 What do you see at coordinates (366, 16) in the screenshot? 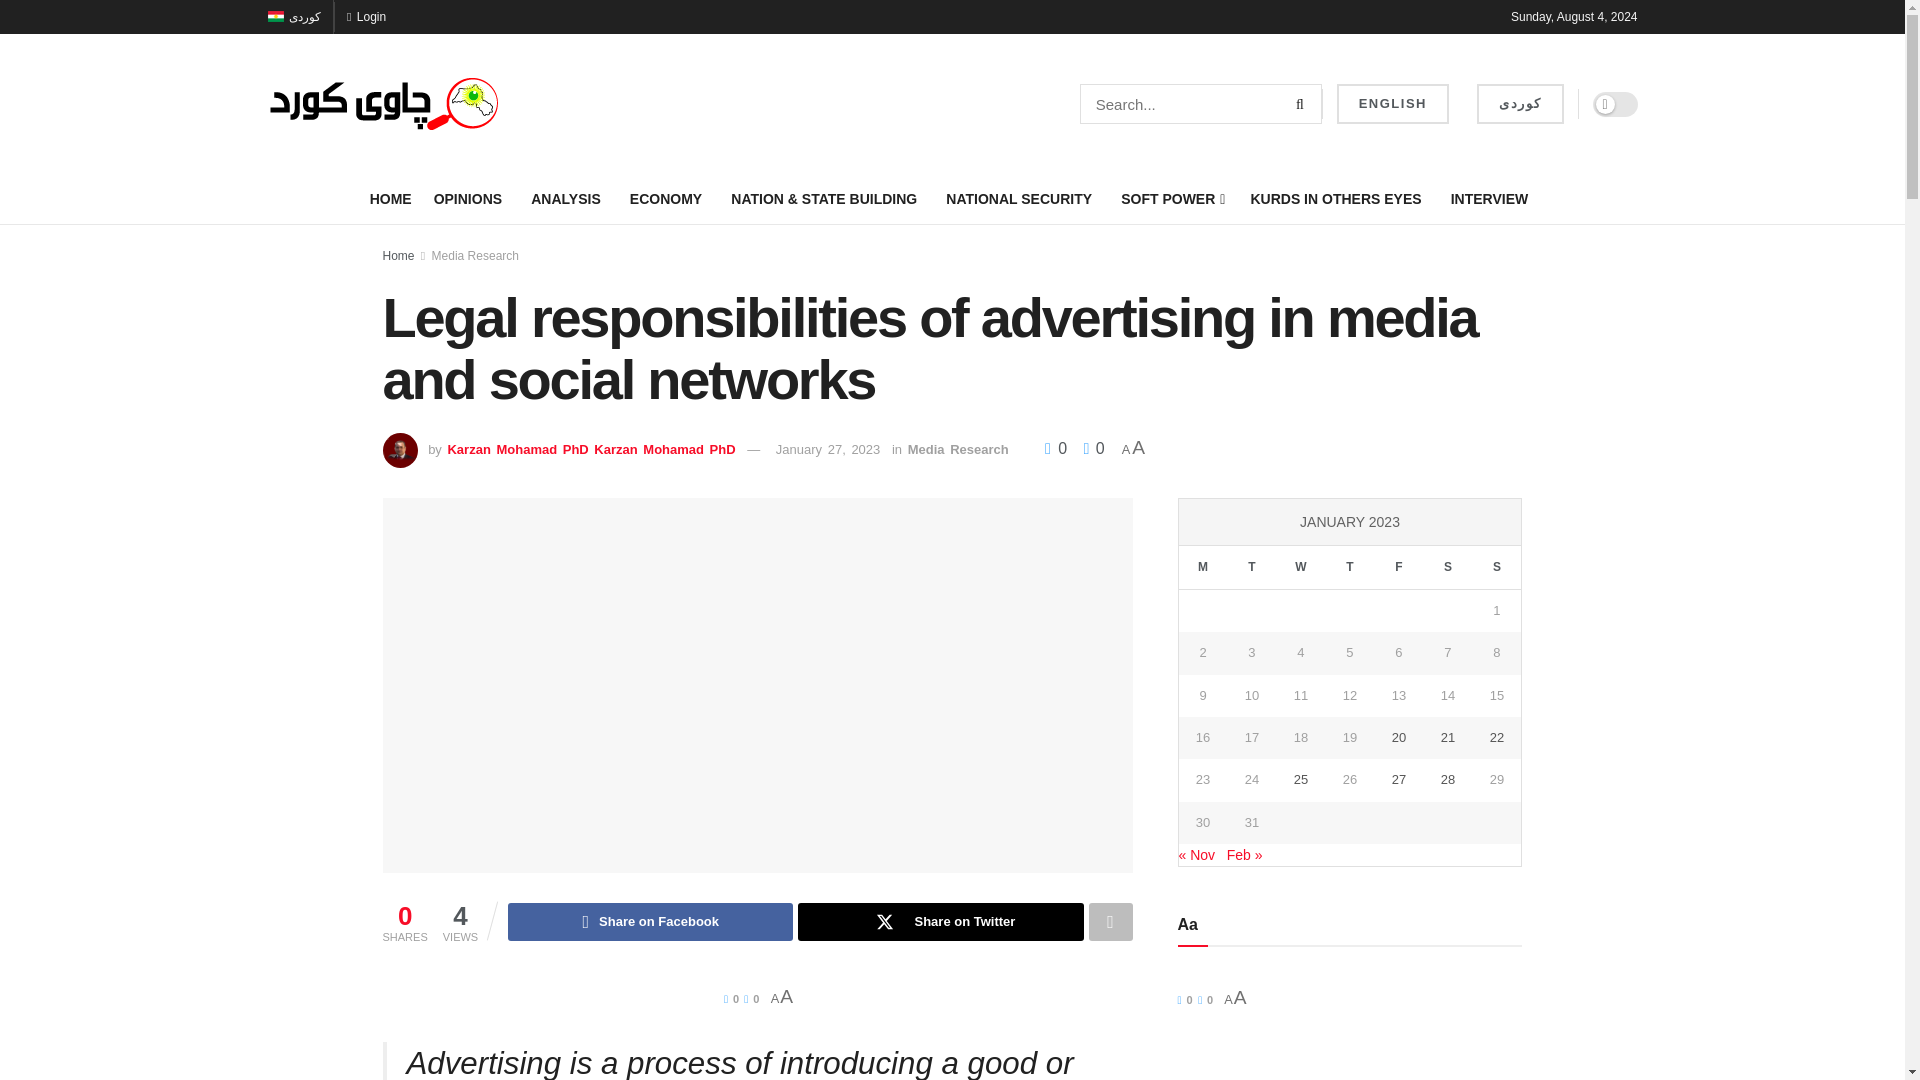
I see `Login` at bounding box center [366, 16].